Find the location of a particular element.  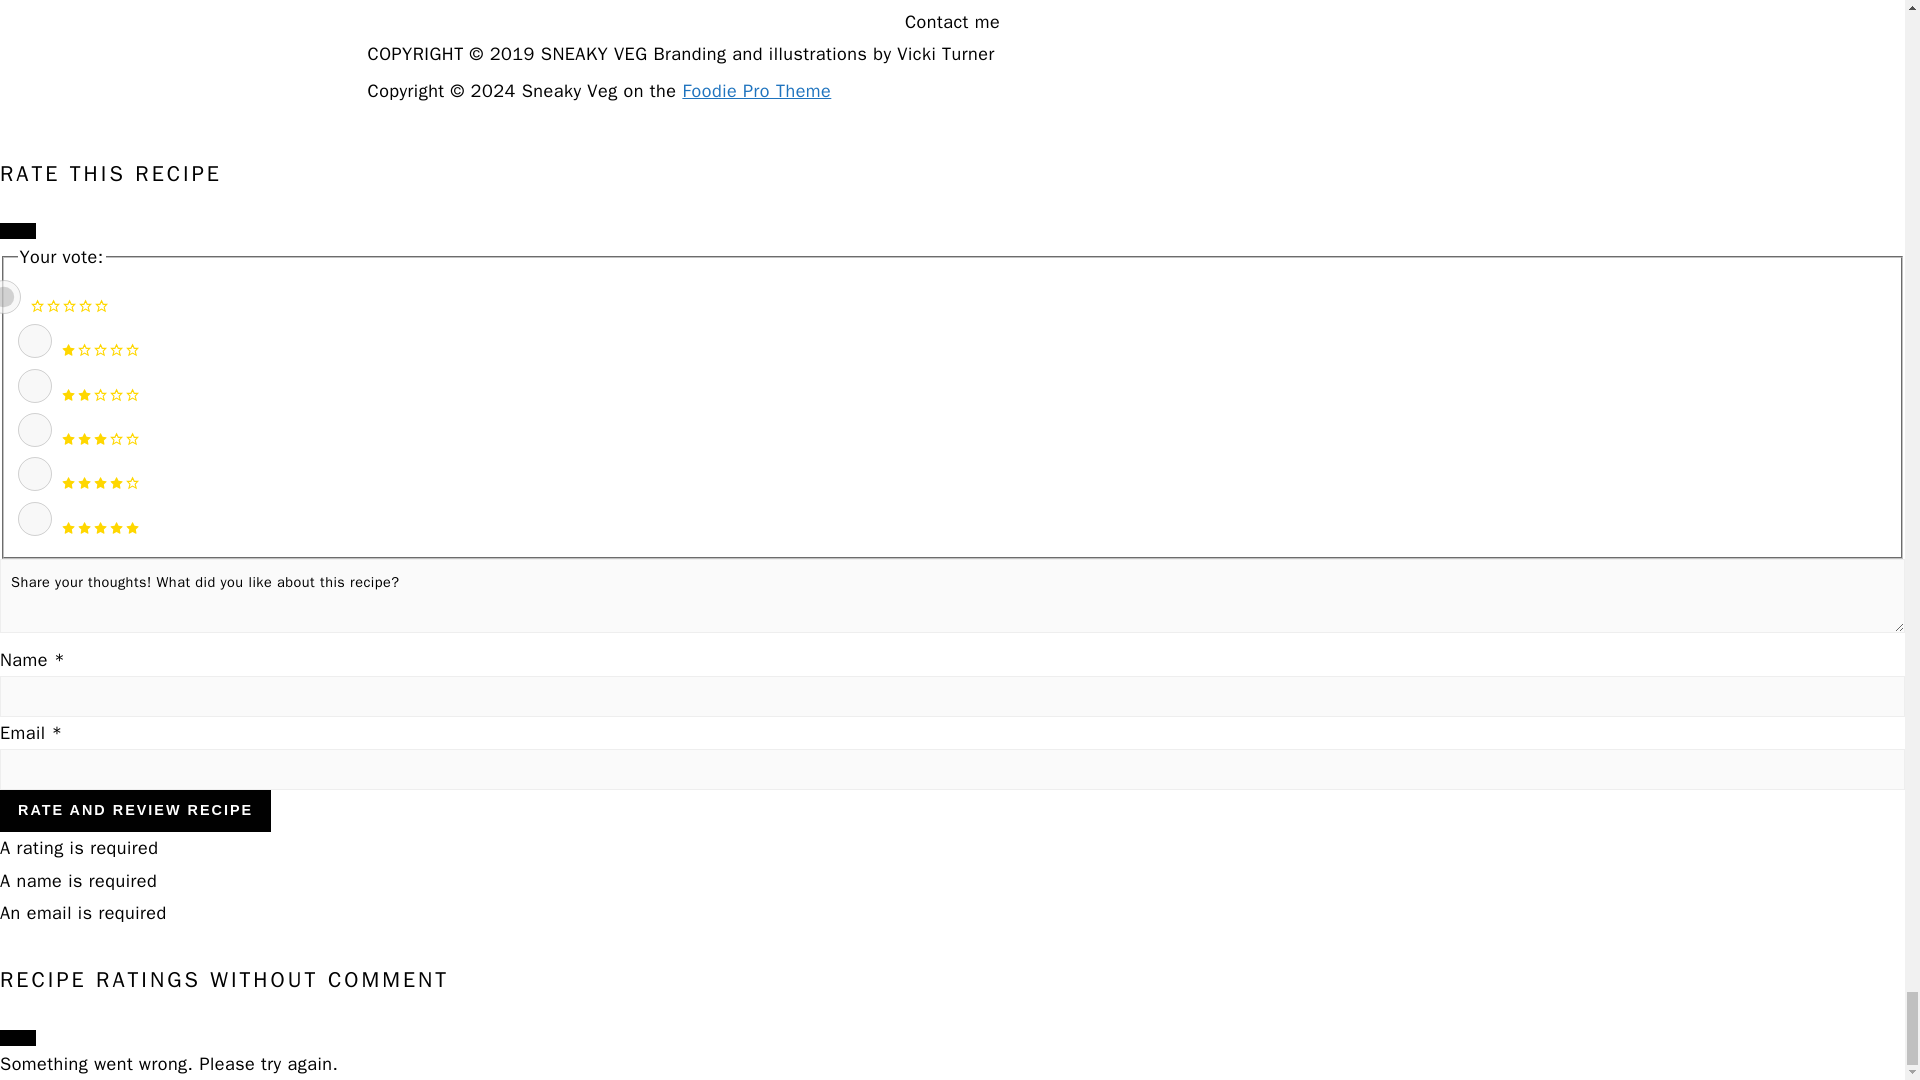

1 is located at coordinates (34, 340).